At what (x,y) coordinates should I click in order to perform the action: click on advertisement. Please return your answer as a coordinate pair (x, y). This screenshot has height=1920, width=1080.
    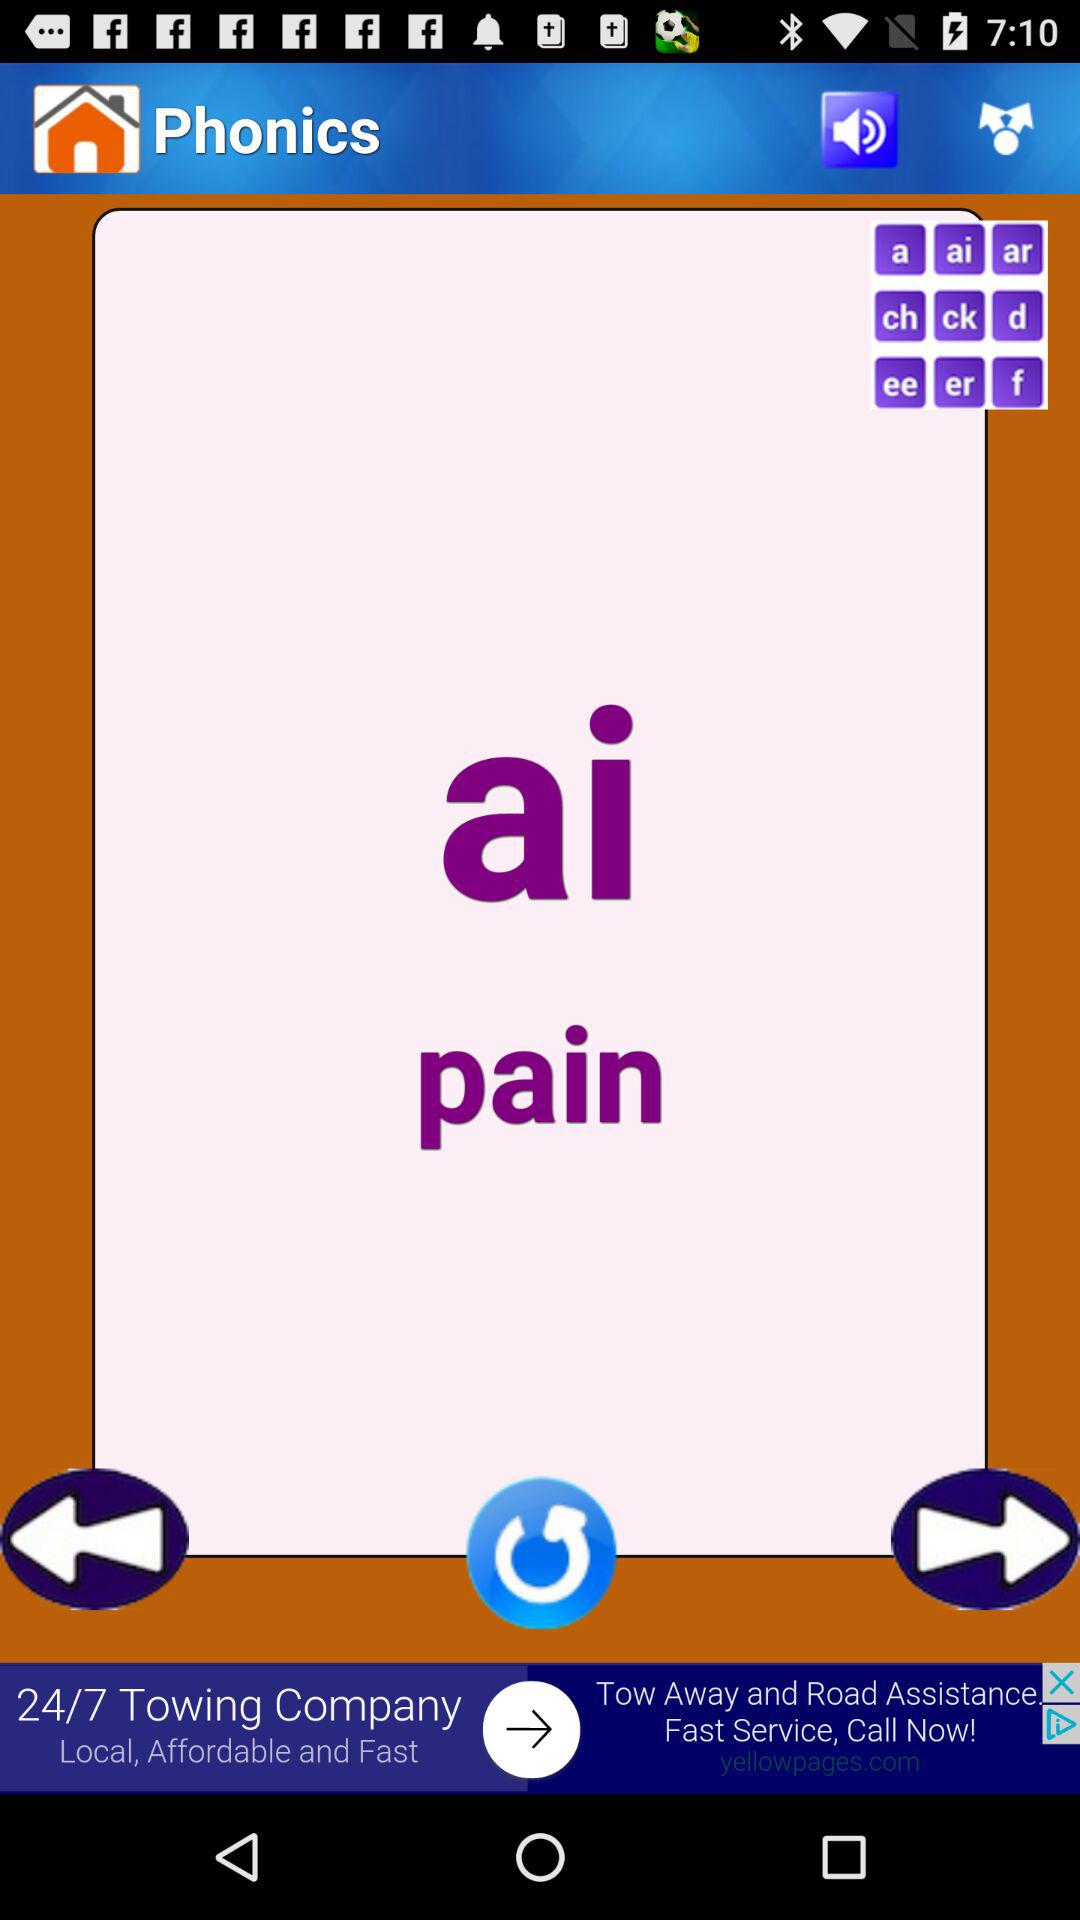
    Looking at the image, I should click on (540, 1728).